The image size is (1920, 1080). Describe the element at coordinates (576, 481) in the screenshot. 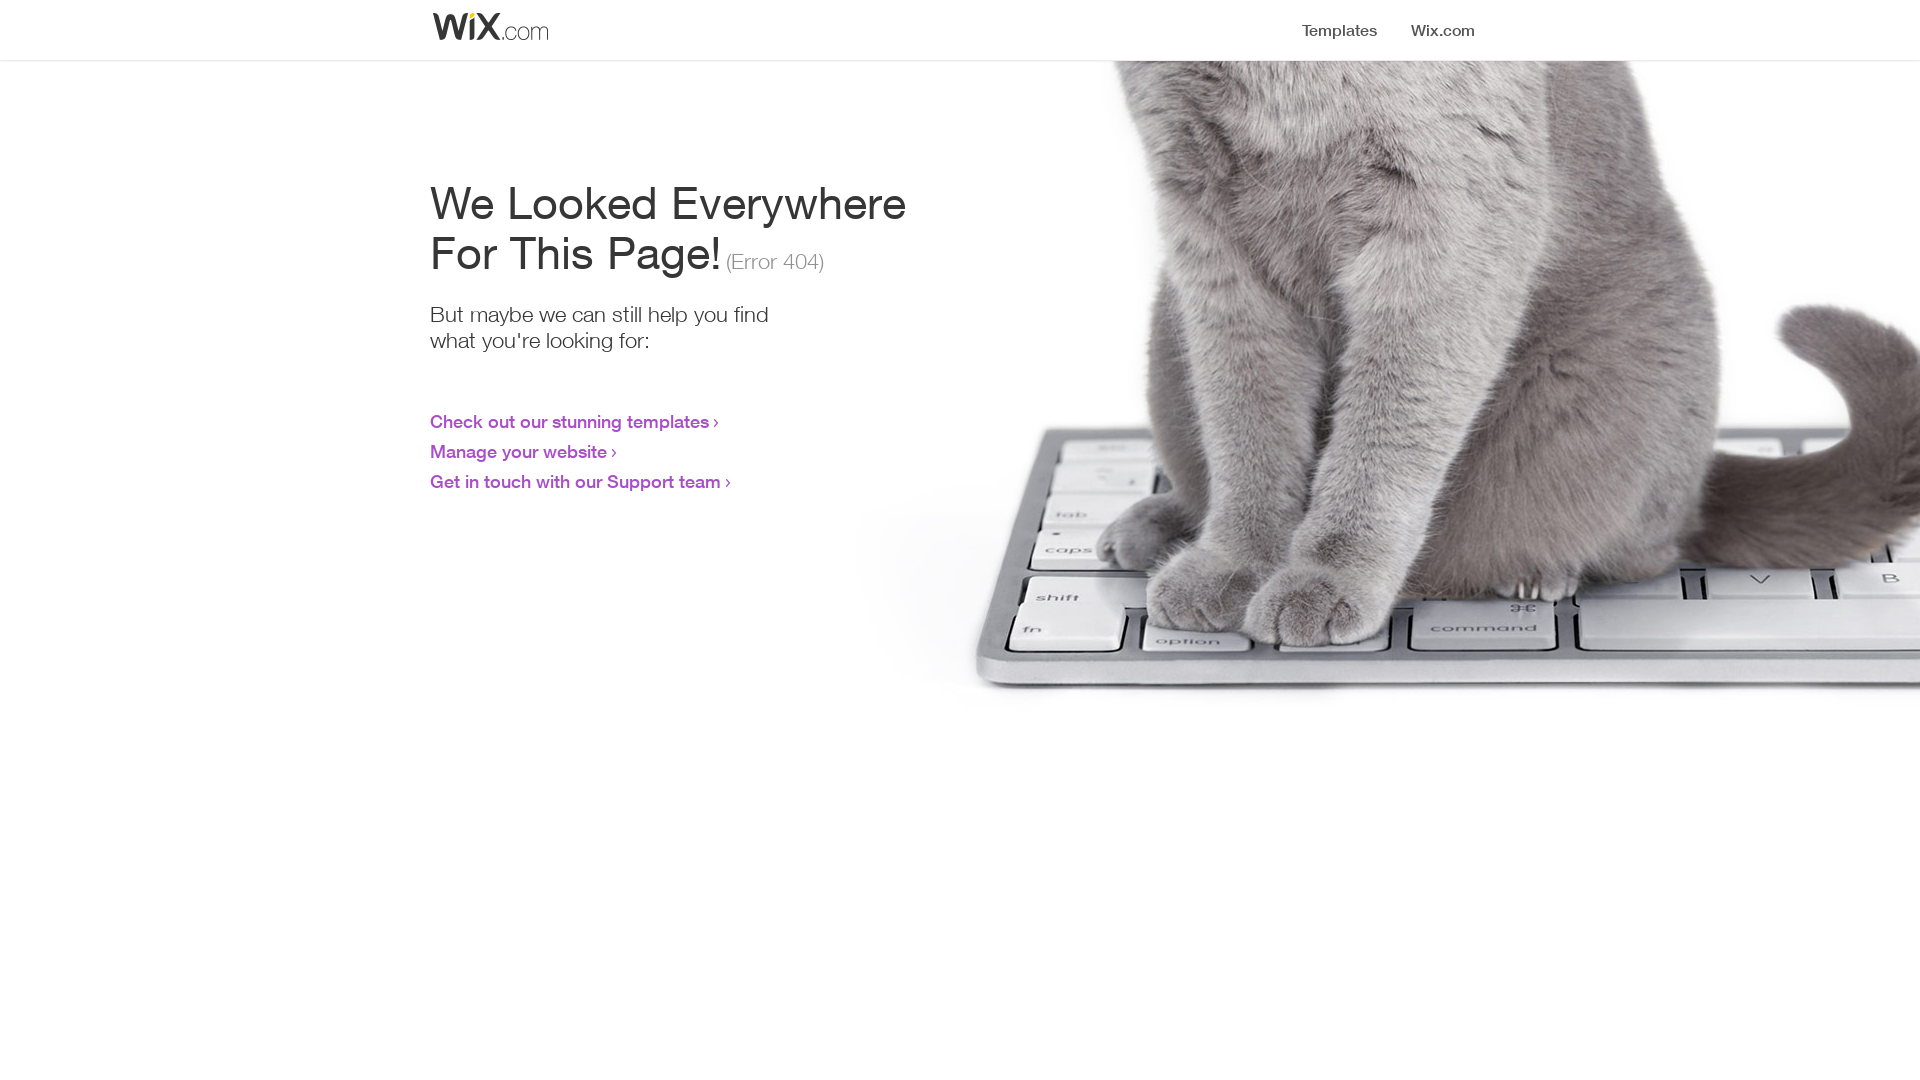

I see `Get in touch with our Support team` at that location.